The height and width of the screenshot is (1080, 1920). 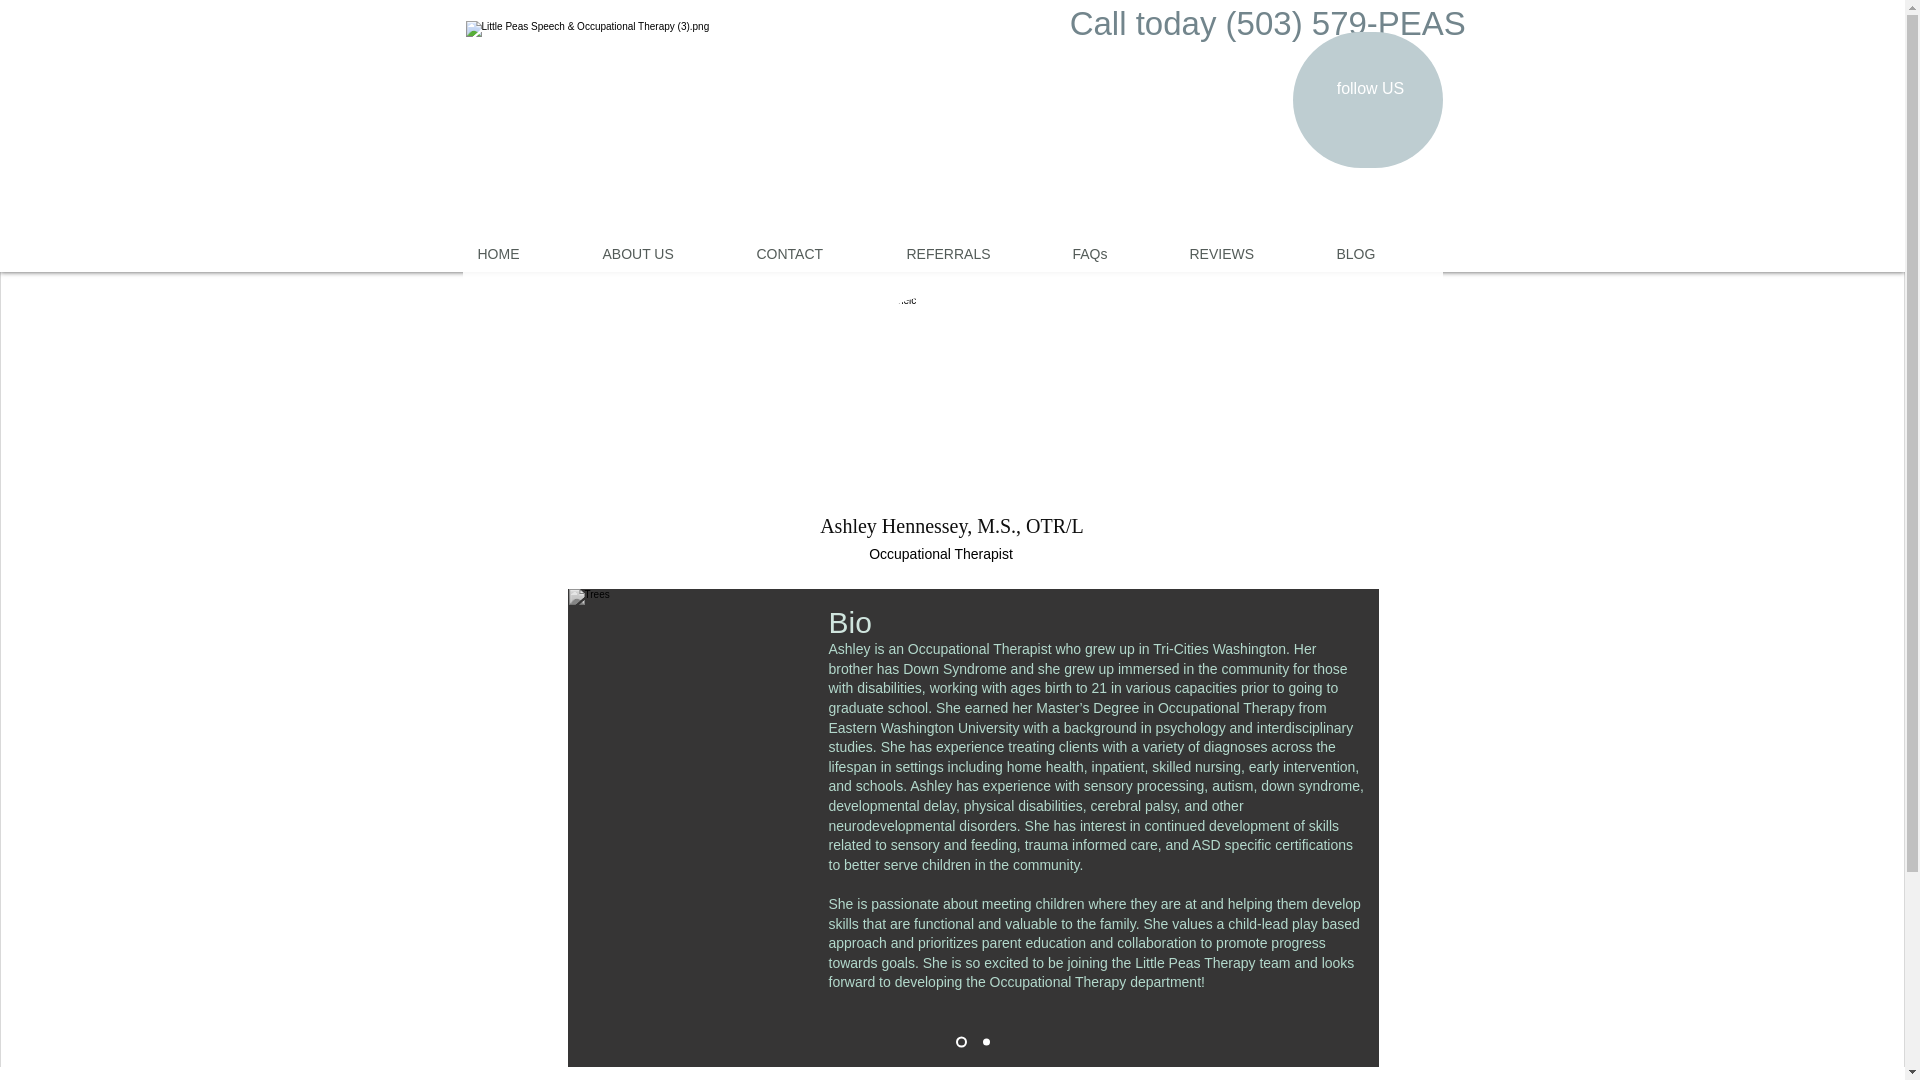 What do you see at coordinates (1382, 254) in the screenshot?
I see `BLOG` at bounding box center [1382, 254].